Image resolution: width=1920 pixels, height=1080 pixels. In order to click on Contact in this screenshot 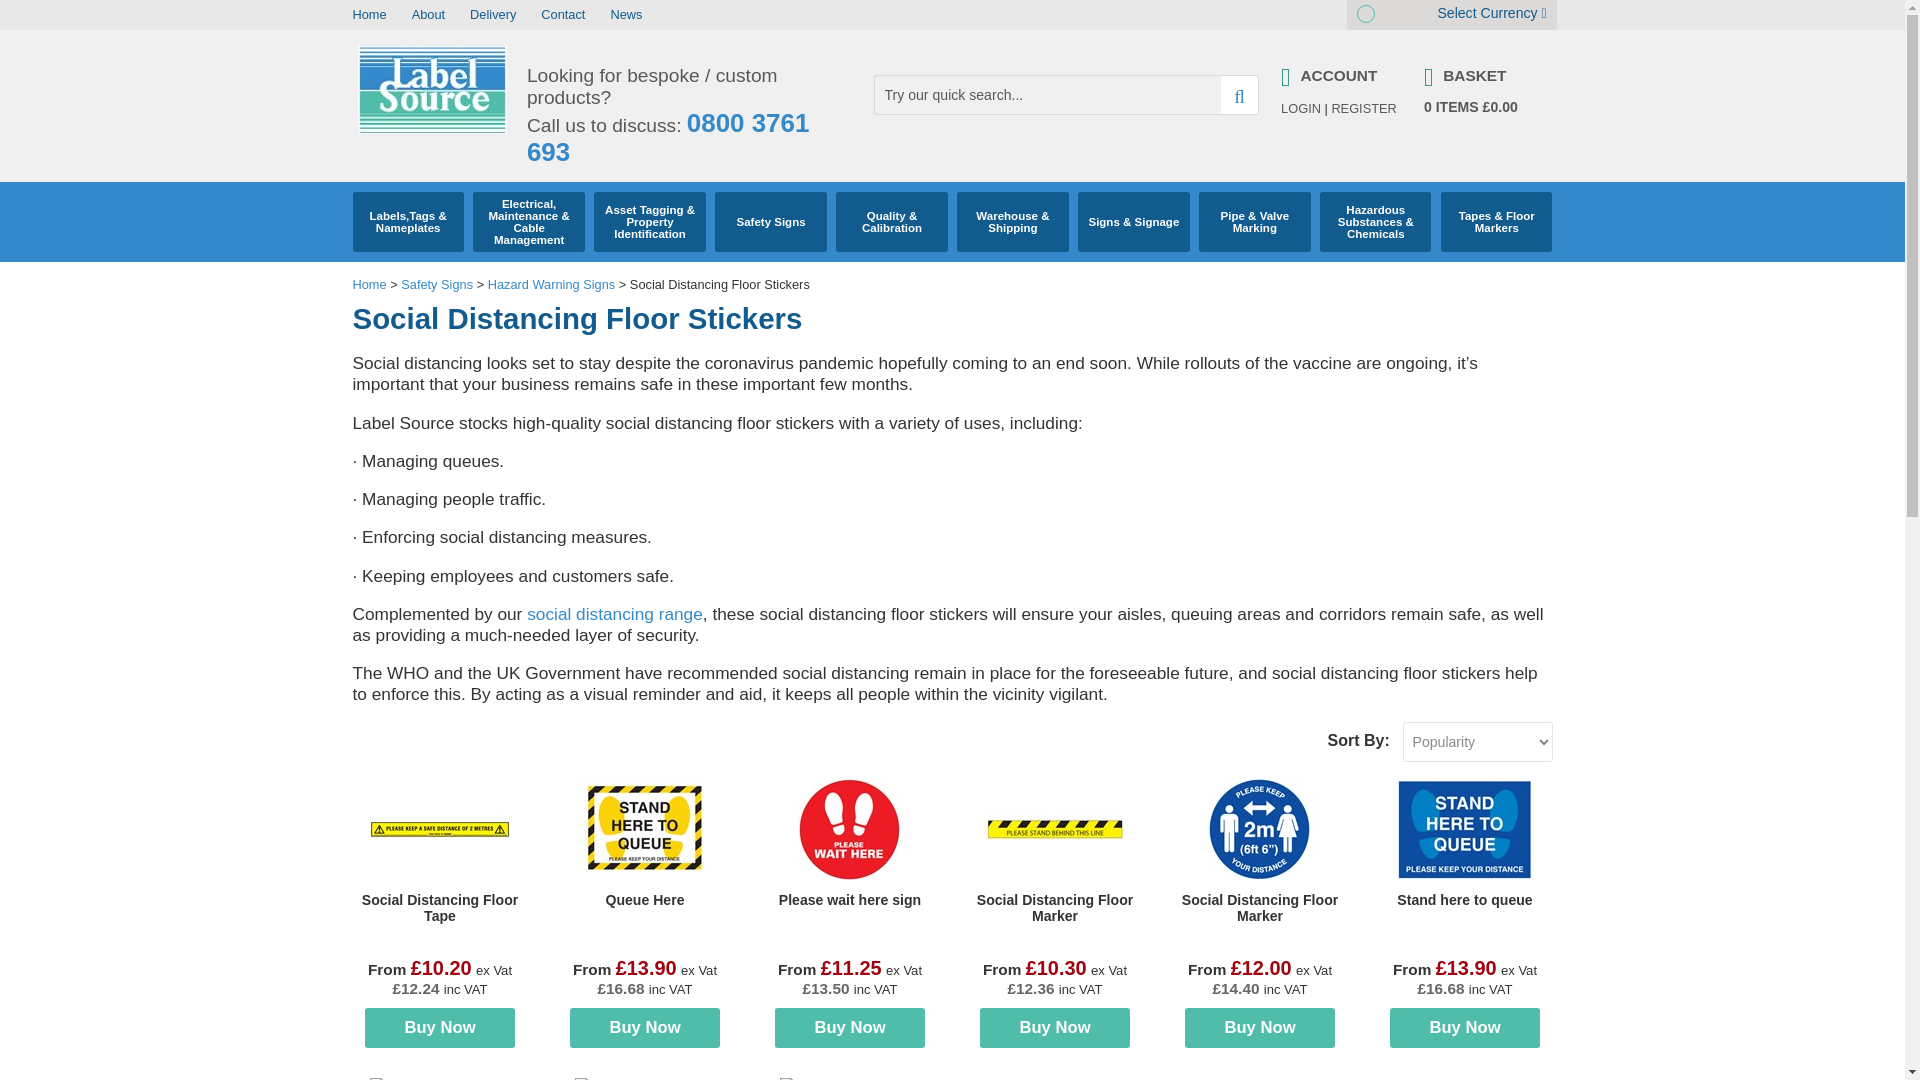, I will do `click(563, 14)`.